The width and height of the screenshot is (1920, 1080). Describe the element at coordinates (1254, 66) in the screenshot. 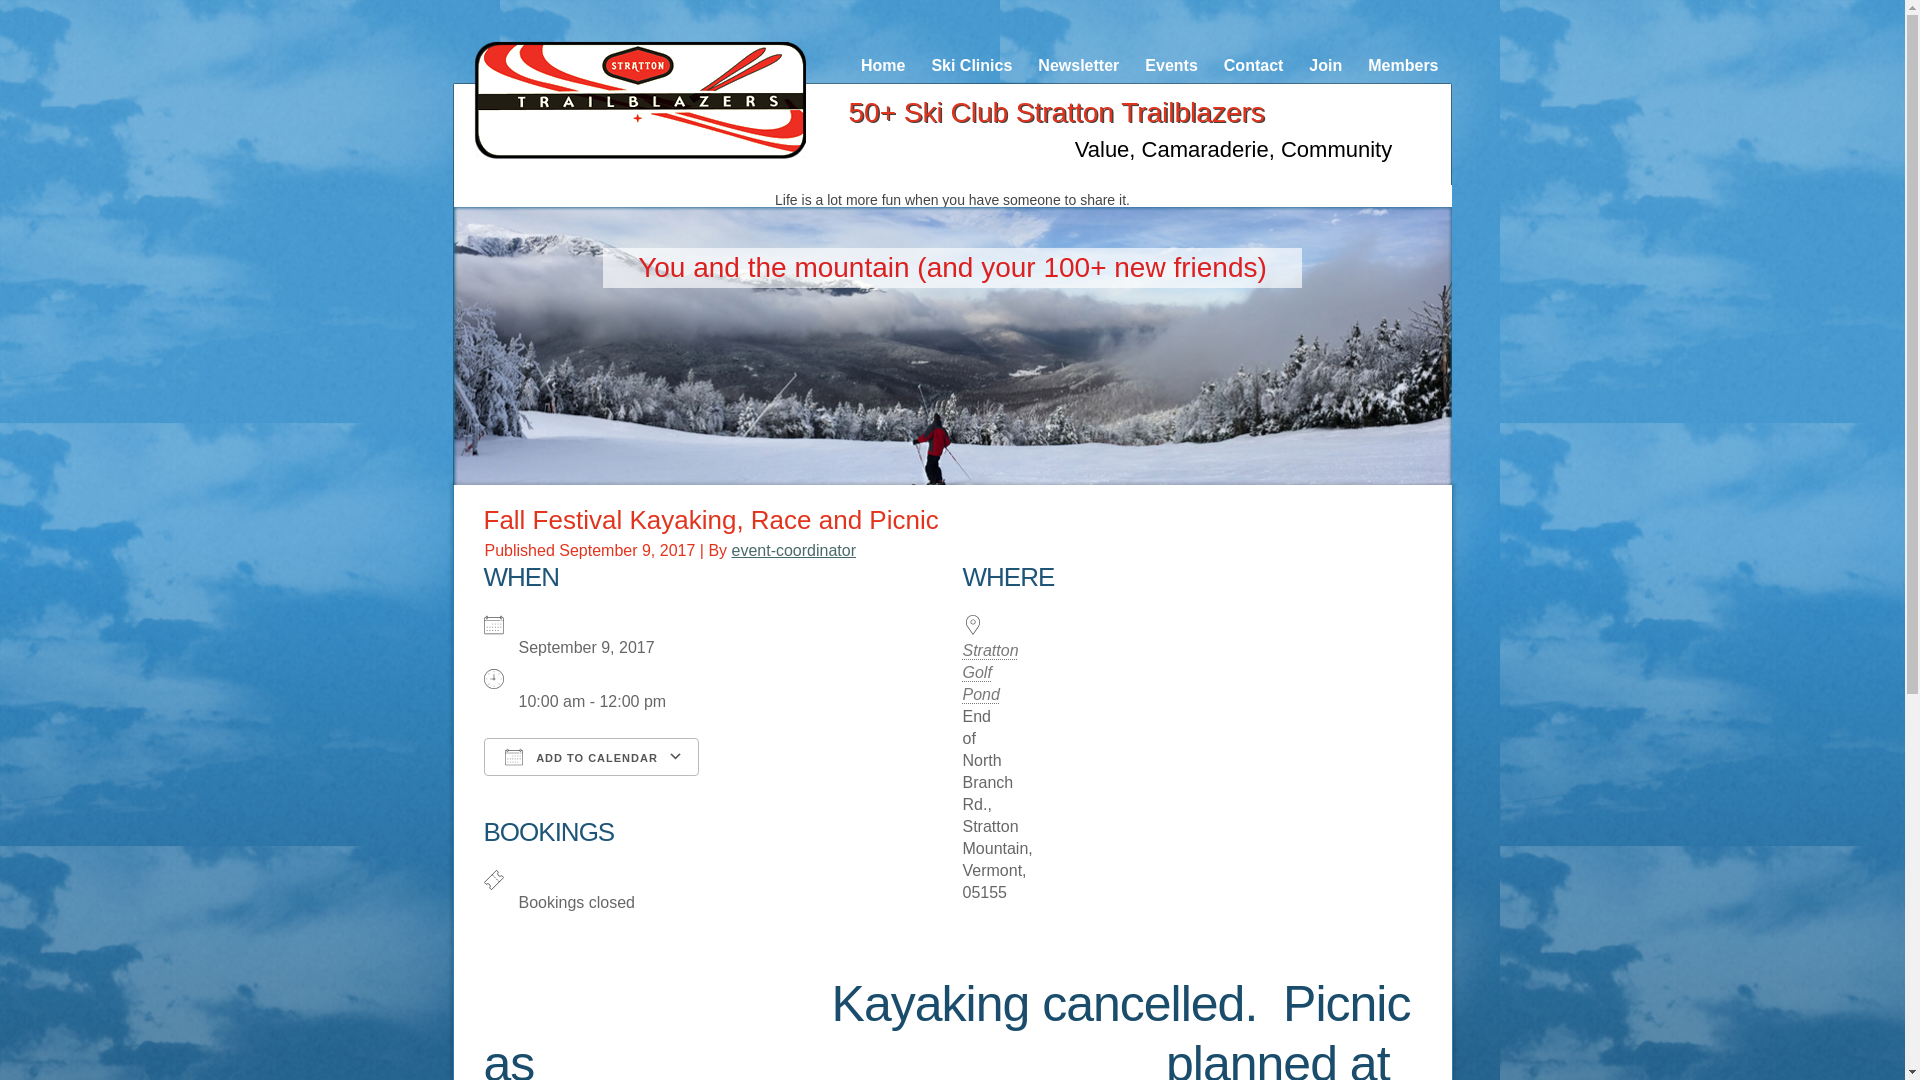

I see `Contact` at that location.